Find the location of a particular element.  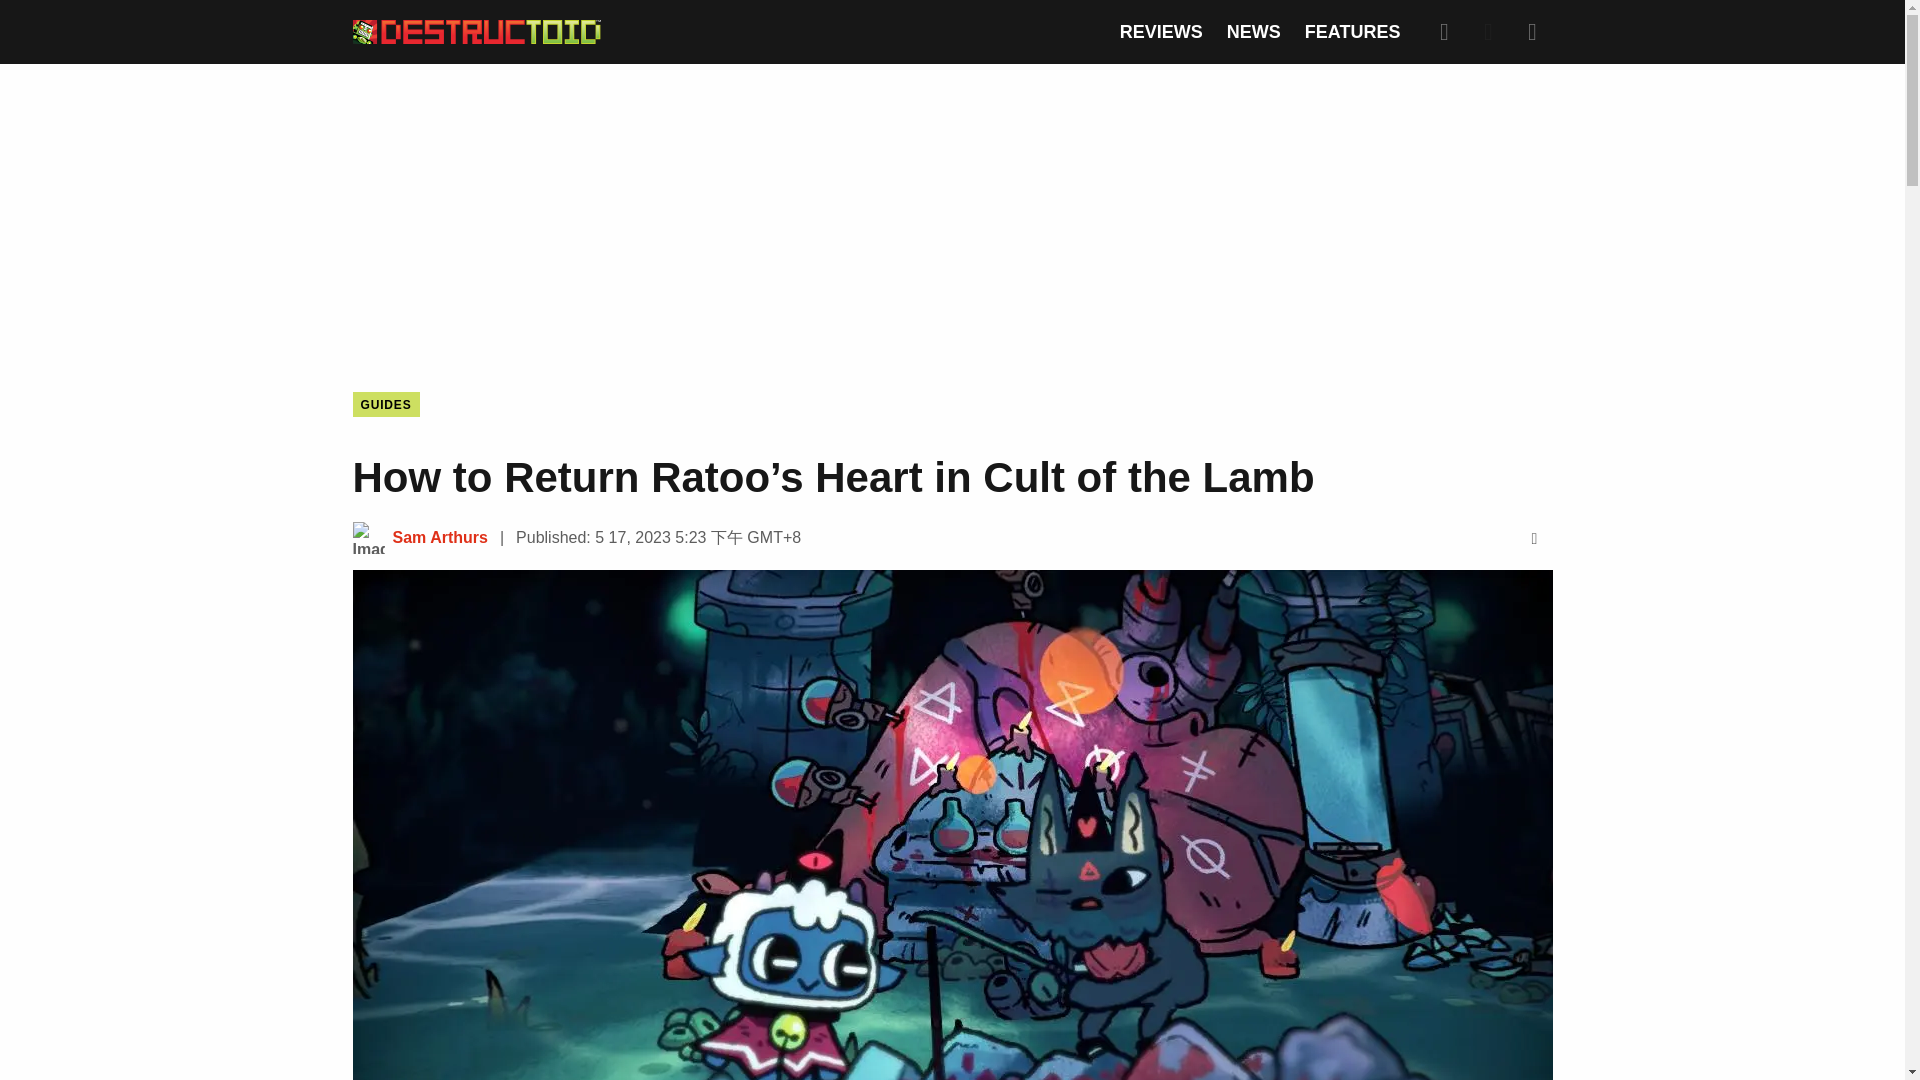

Dark Mode is located at coordinates (1488, 31).